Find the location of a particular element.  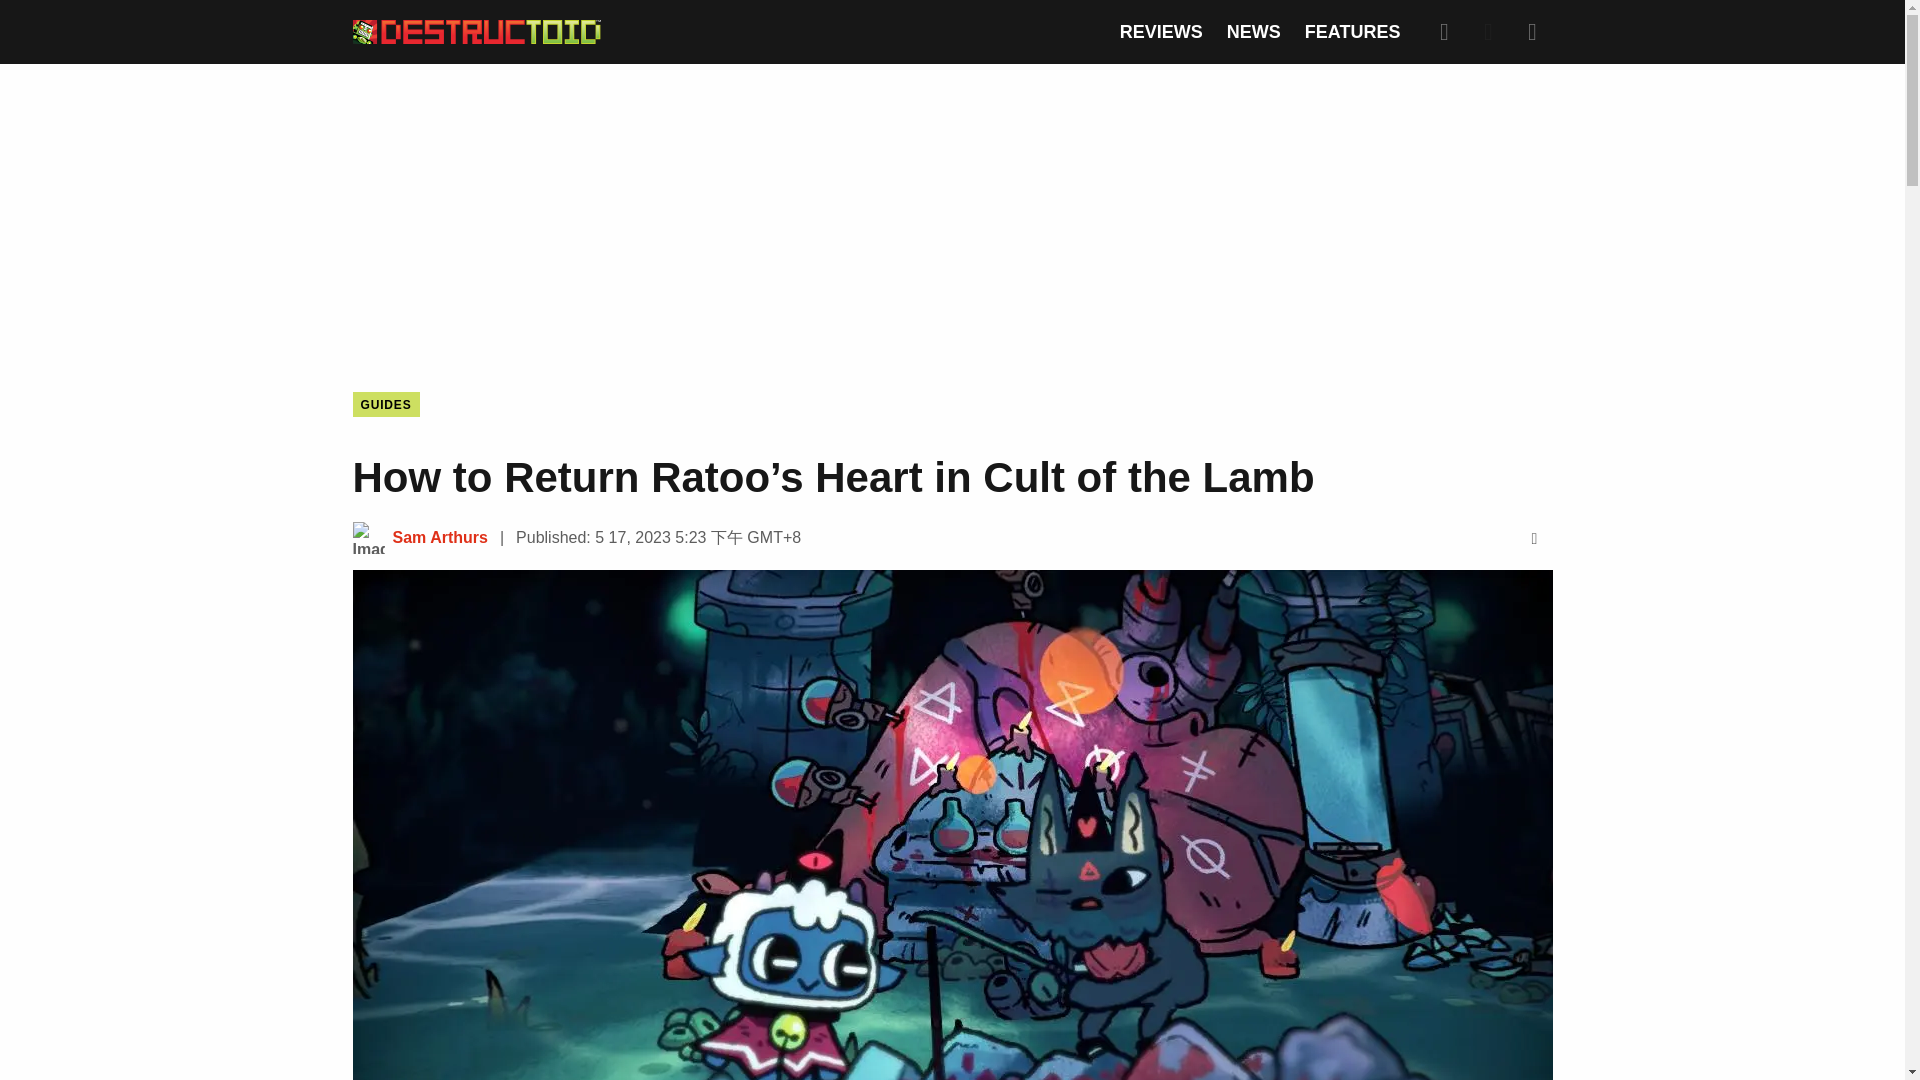

Dark Mode is located at coordinates (1488, 31).